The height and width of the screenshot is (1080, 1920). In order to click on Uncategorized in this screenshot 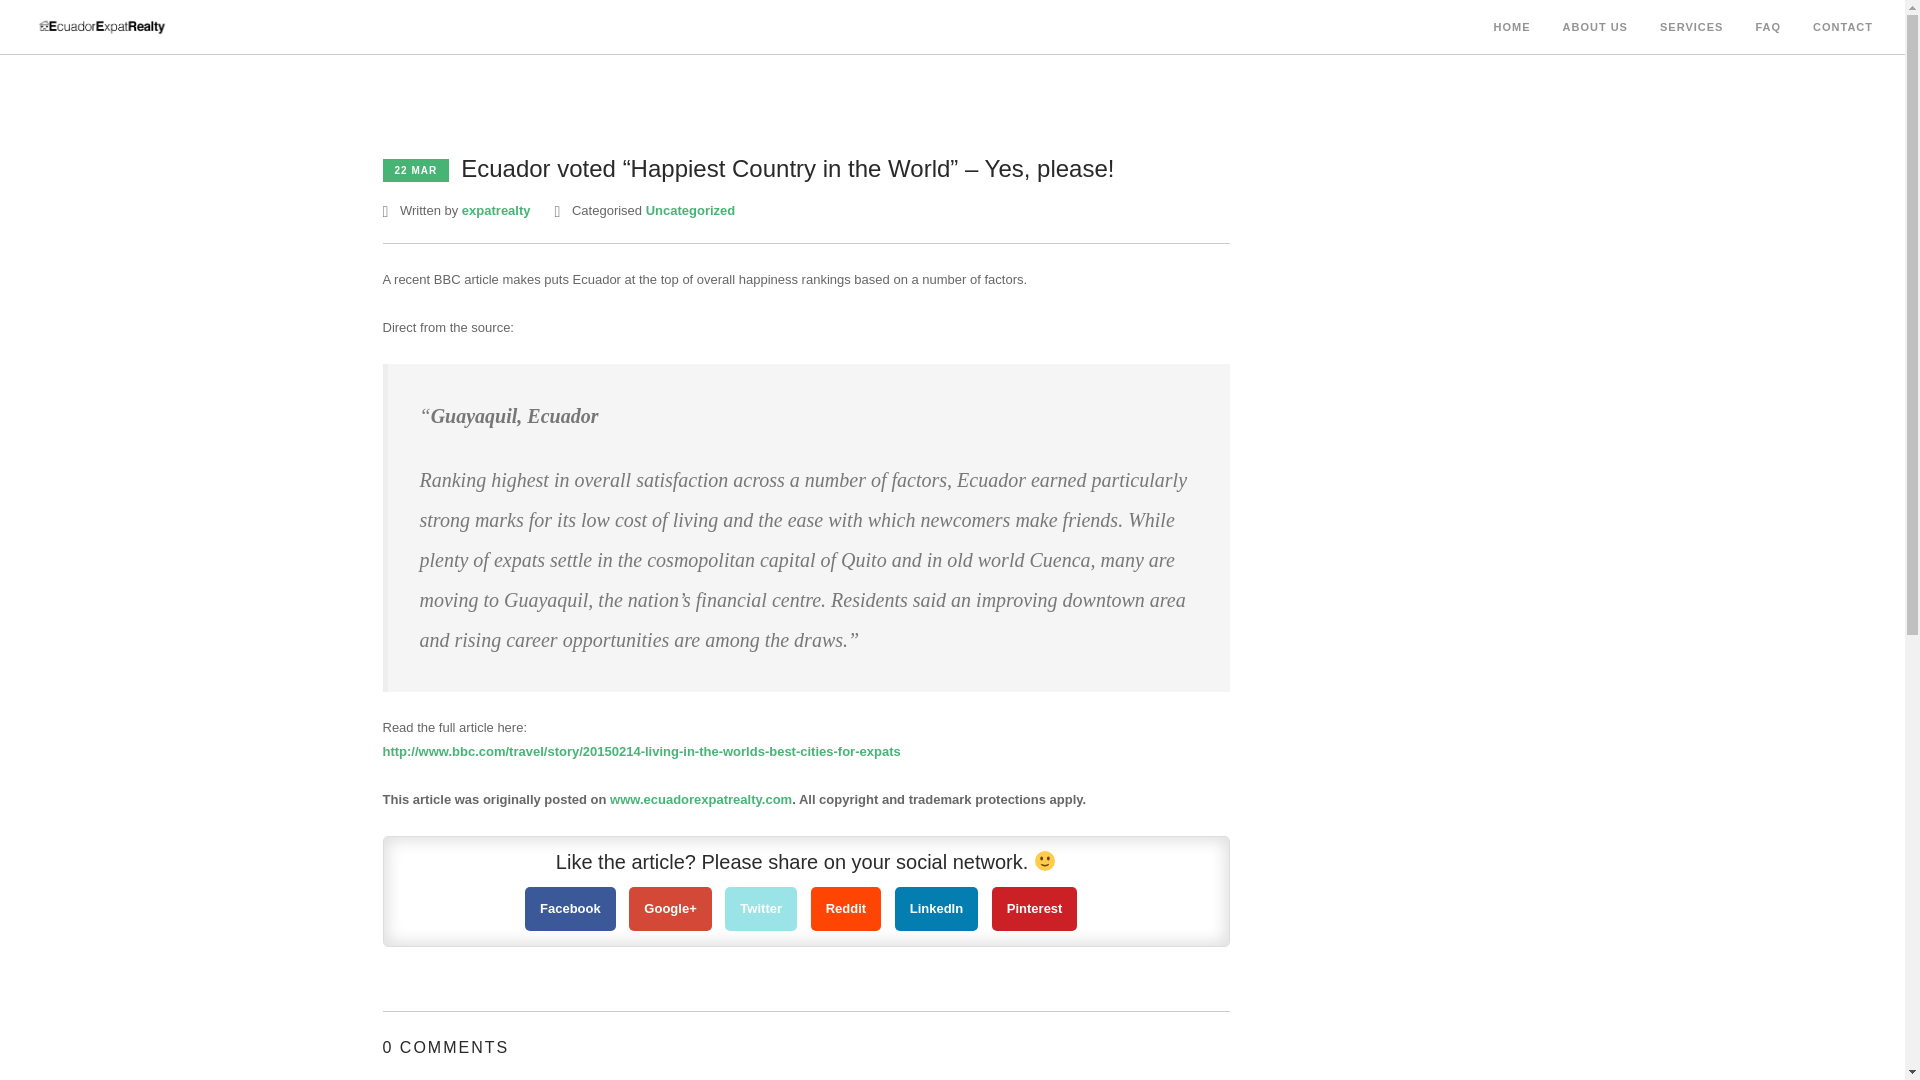, I will do `click(690, 210)`.